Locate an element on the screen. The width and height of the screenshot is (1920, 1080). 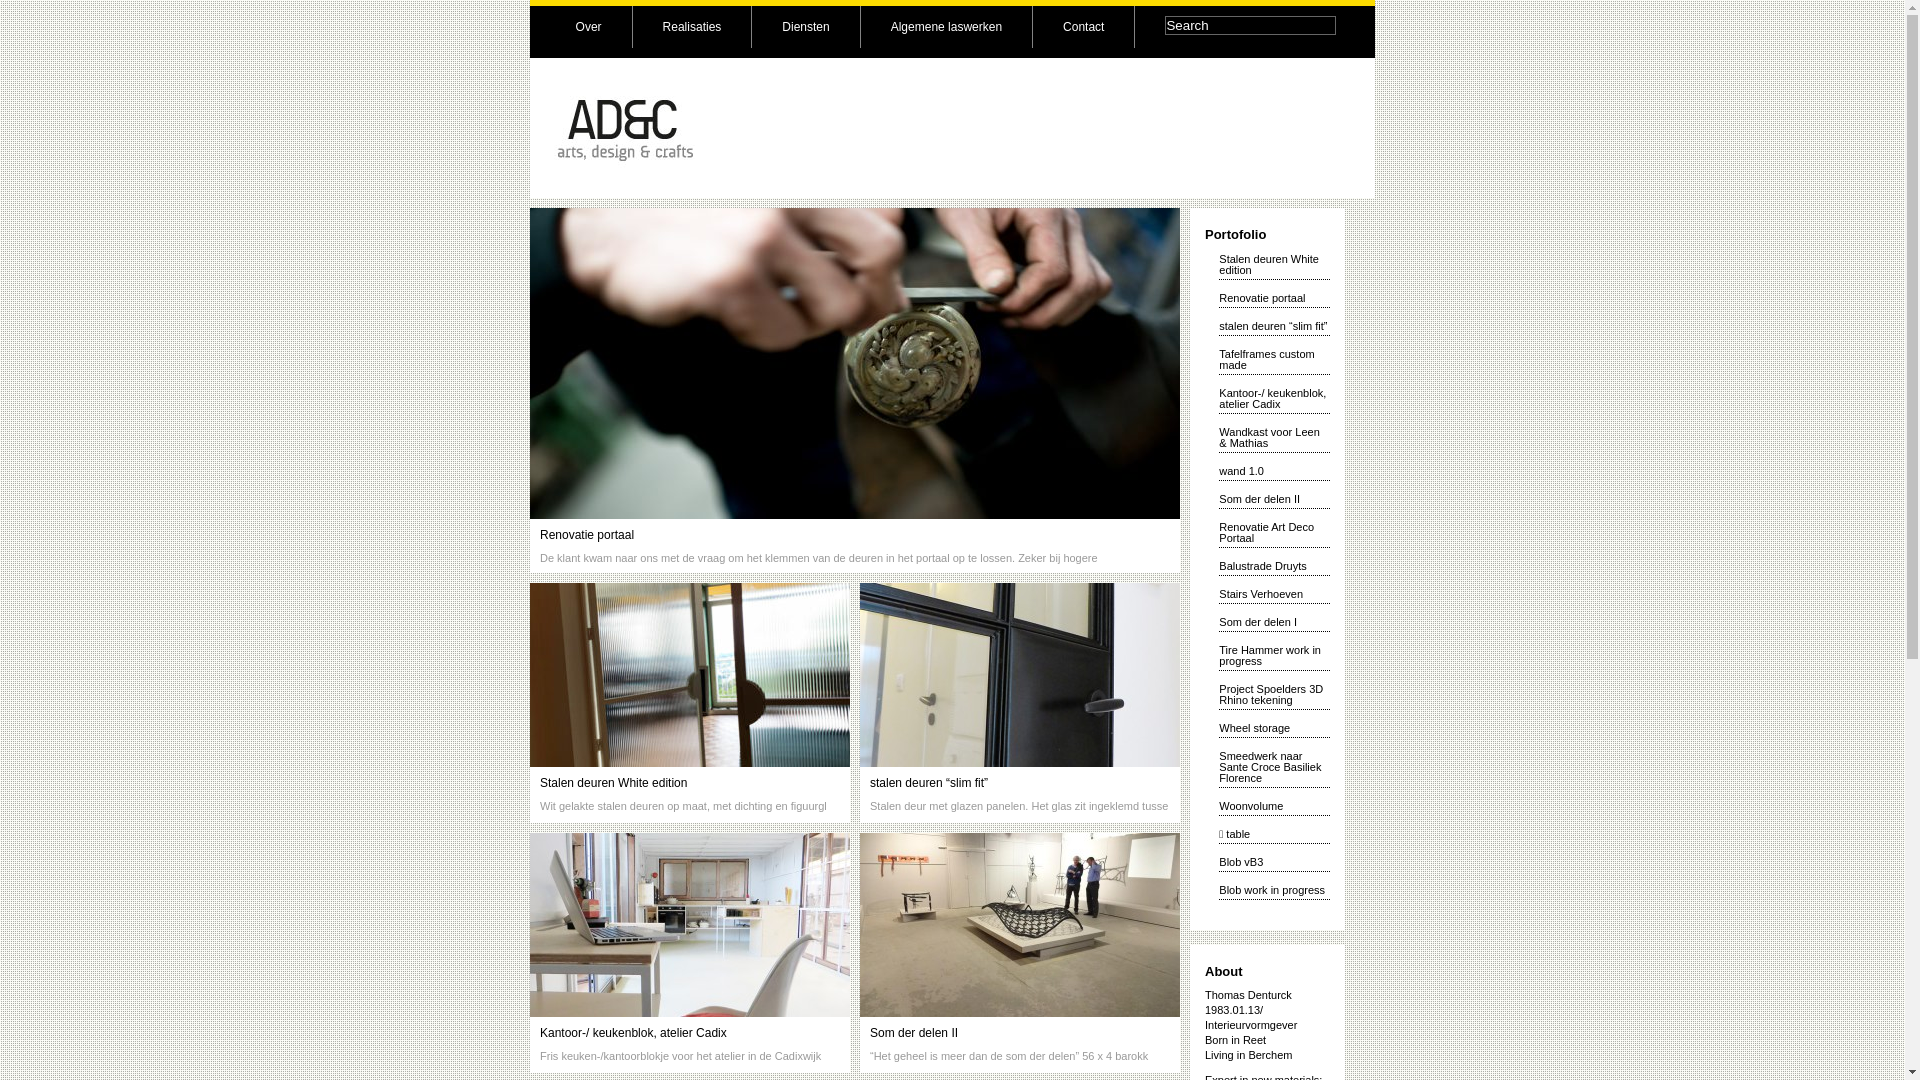
Smeedwerk naar Sante Croce Basiliek Florence is located at coordinates (1270, 767).